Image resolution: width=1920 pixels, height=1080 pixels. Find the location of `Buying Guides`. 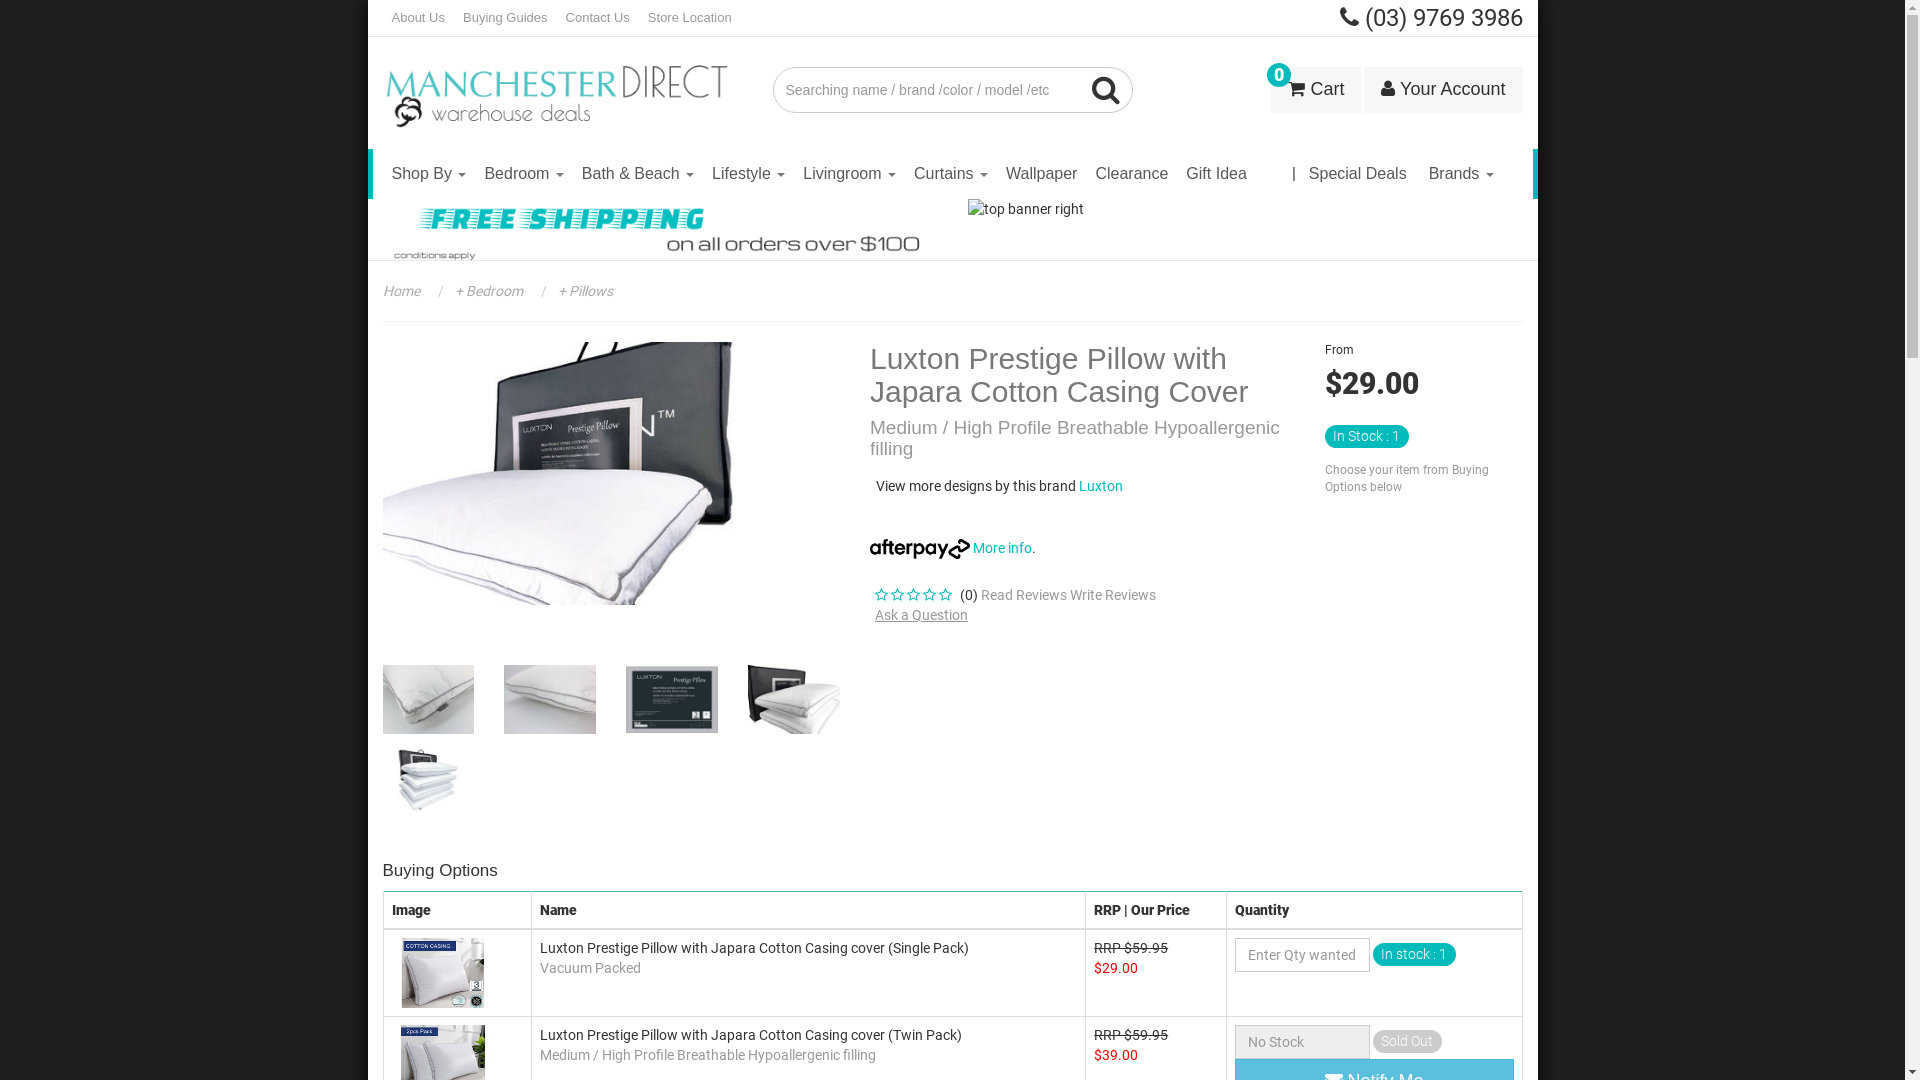

Buying Guides is located at coordinates (506, 18).